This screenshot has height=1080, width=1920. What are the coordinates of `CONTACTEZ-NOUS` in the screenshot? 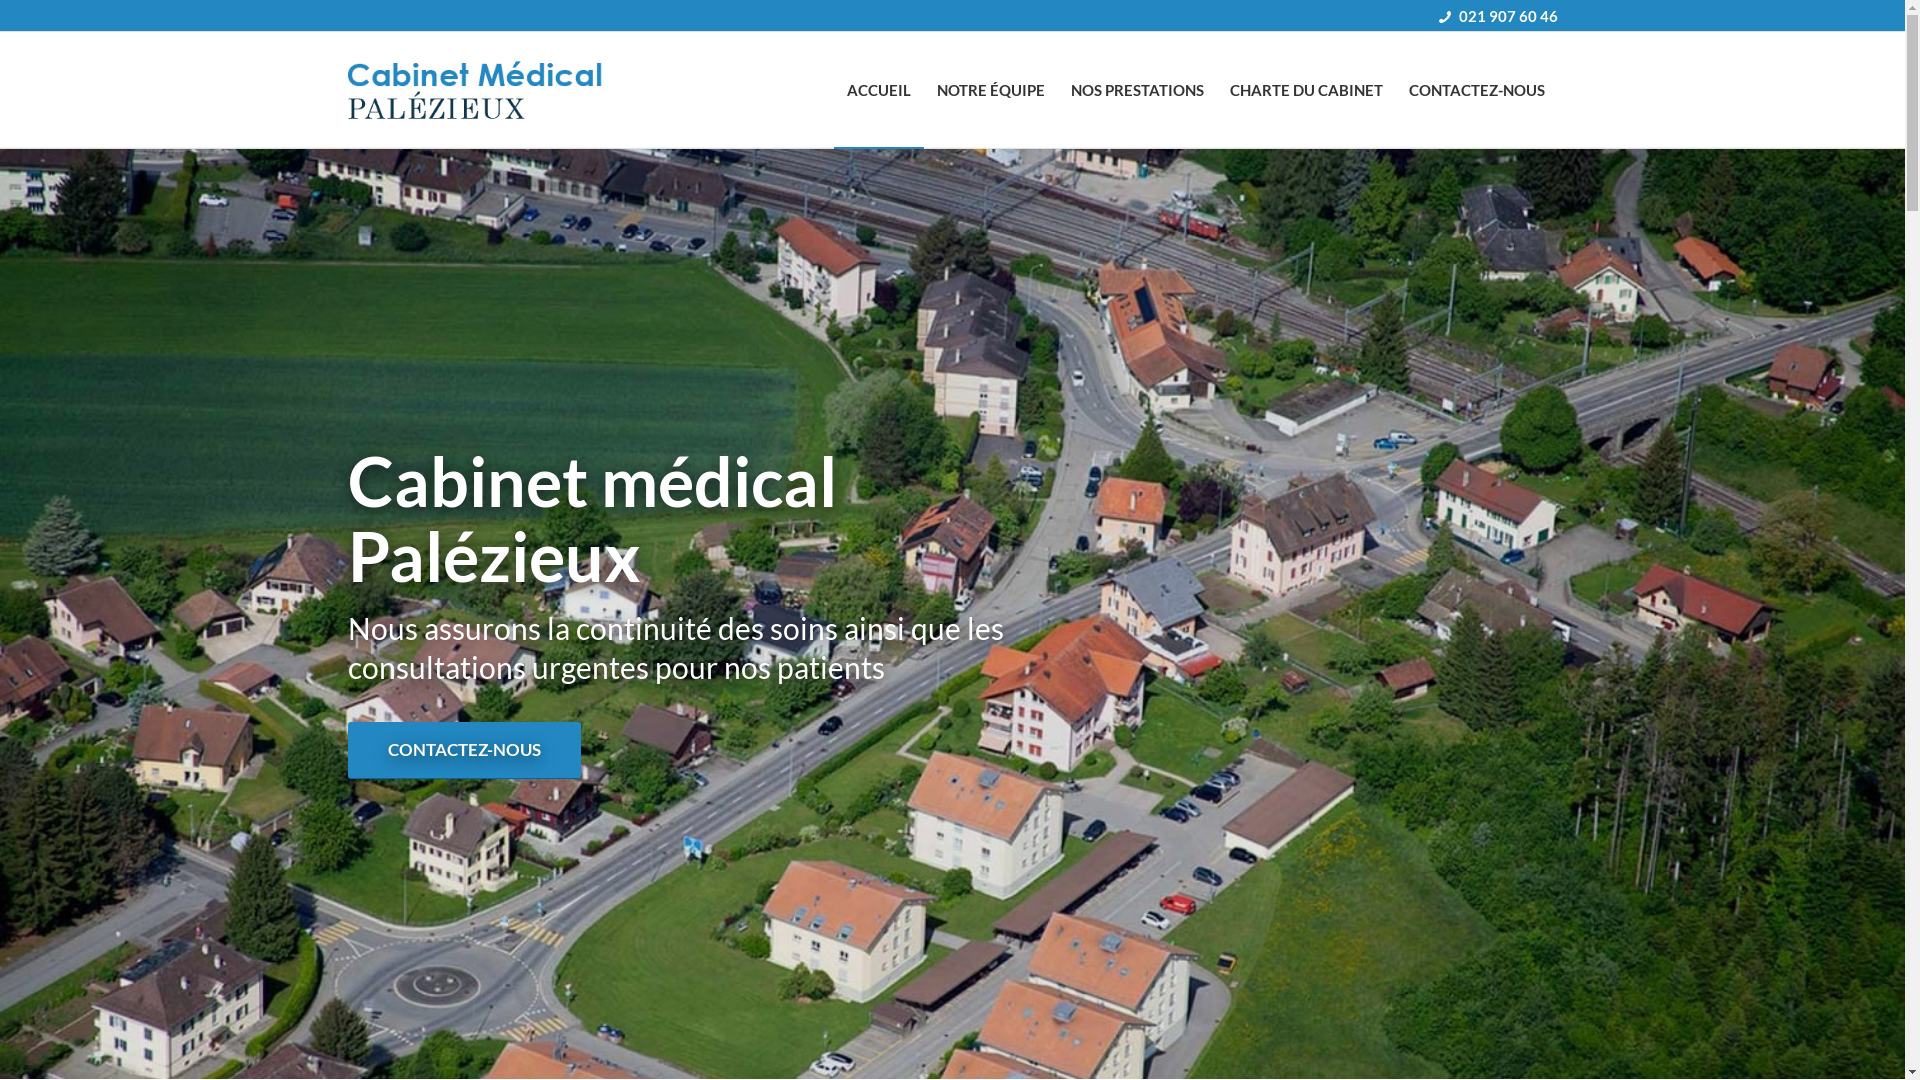 It's located at (464, 750).